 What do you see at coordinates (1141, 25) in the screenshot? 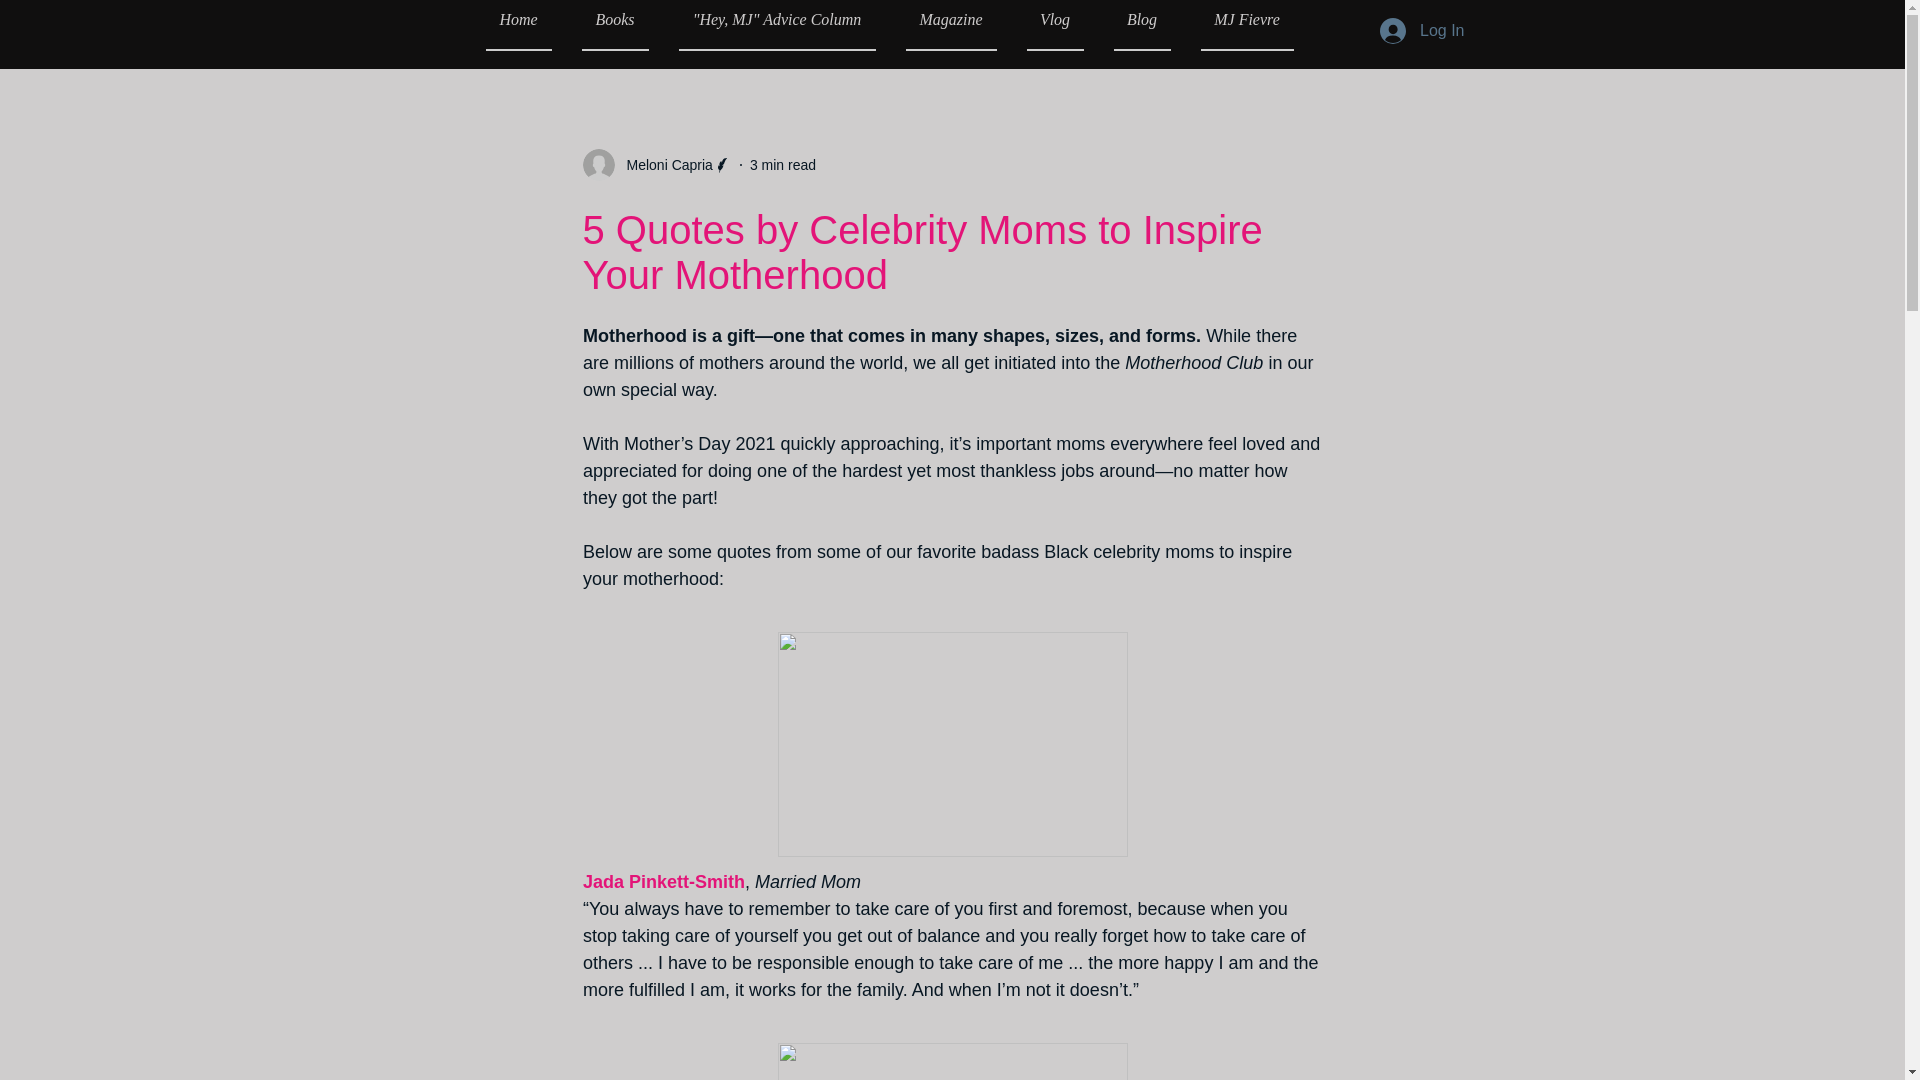
I see `Blog` at bounding box center [1141, 25].